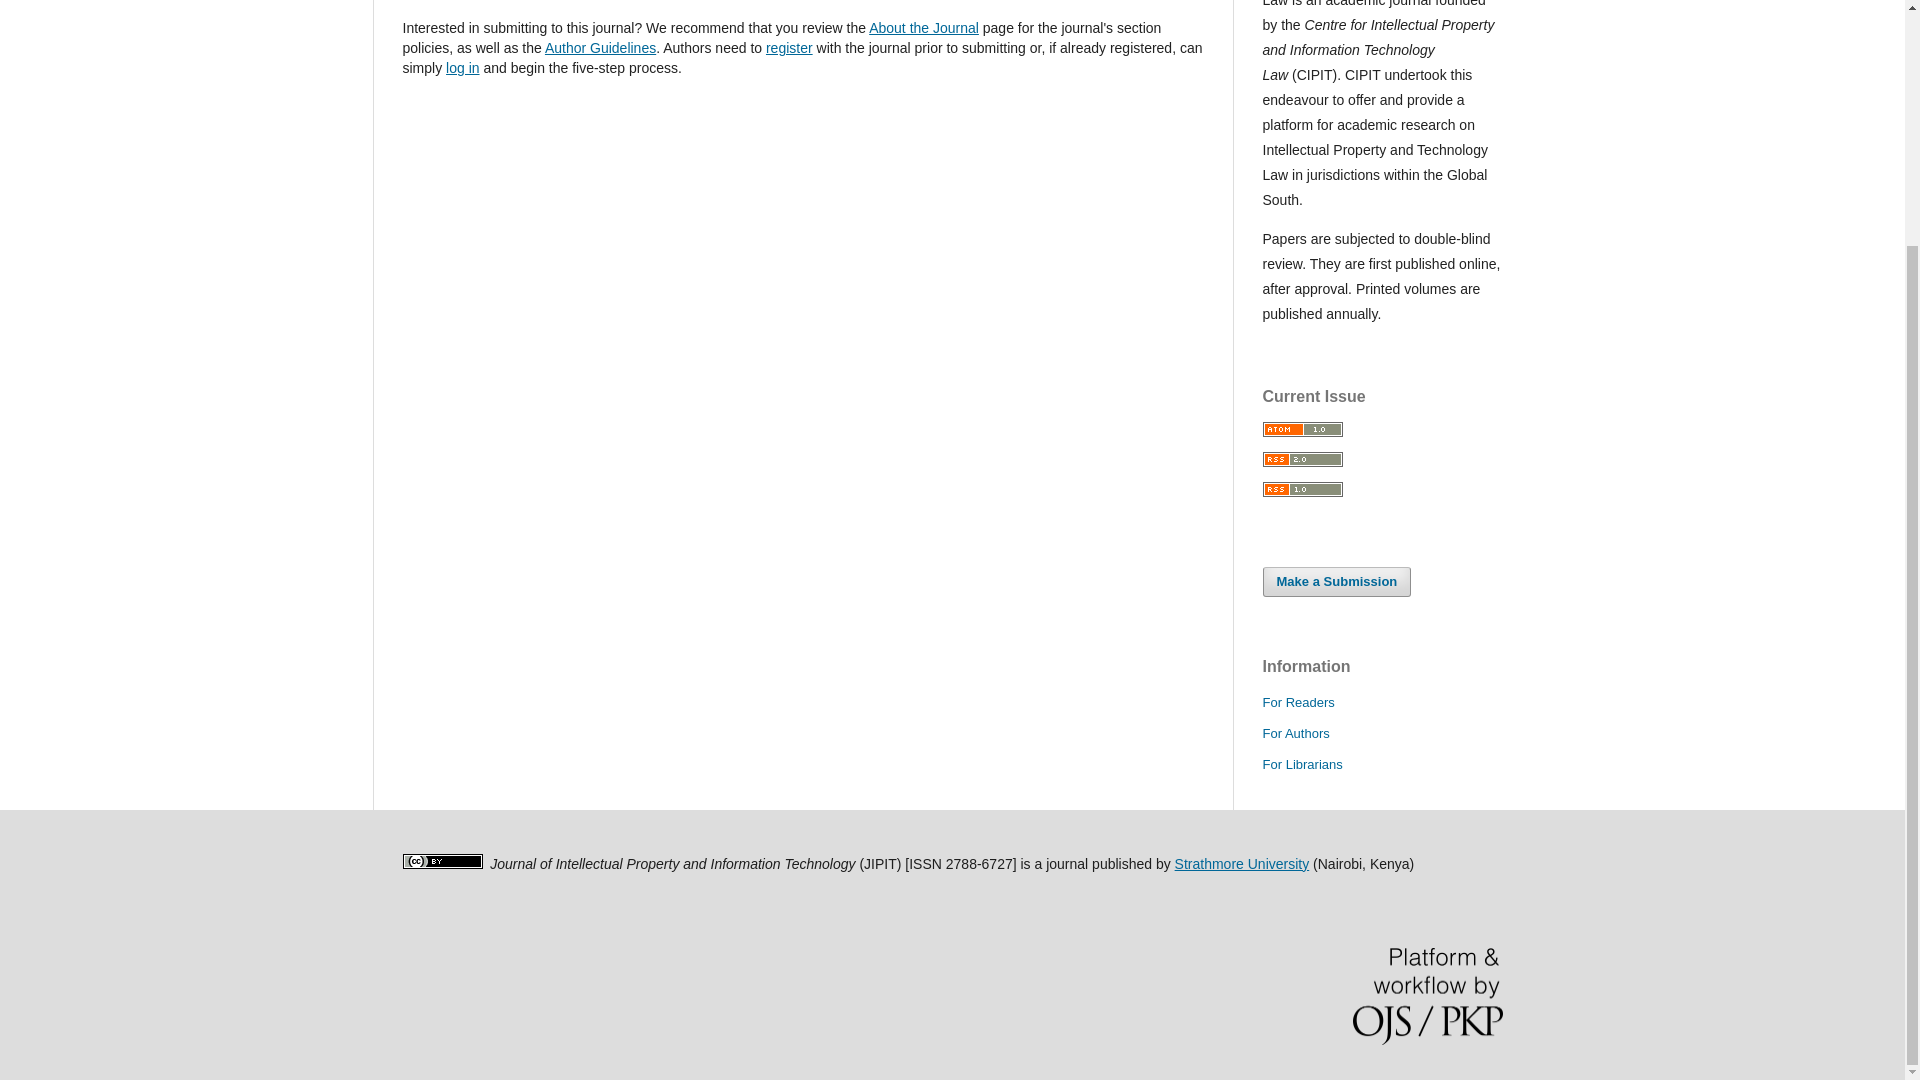 The width and height of the screenshot is (1920, 1080). What do you see at coordinates (924, 28) in the screenshot?
I see `About the Journal` at bounding box center [924, 28].